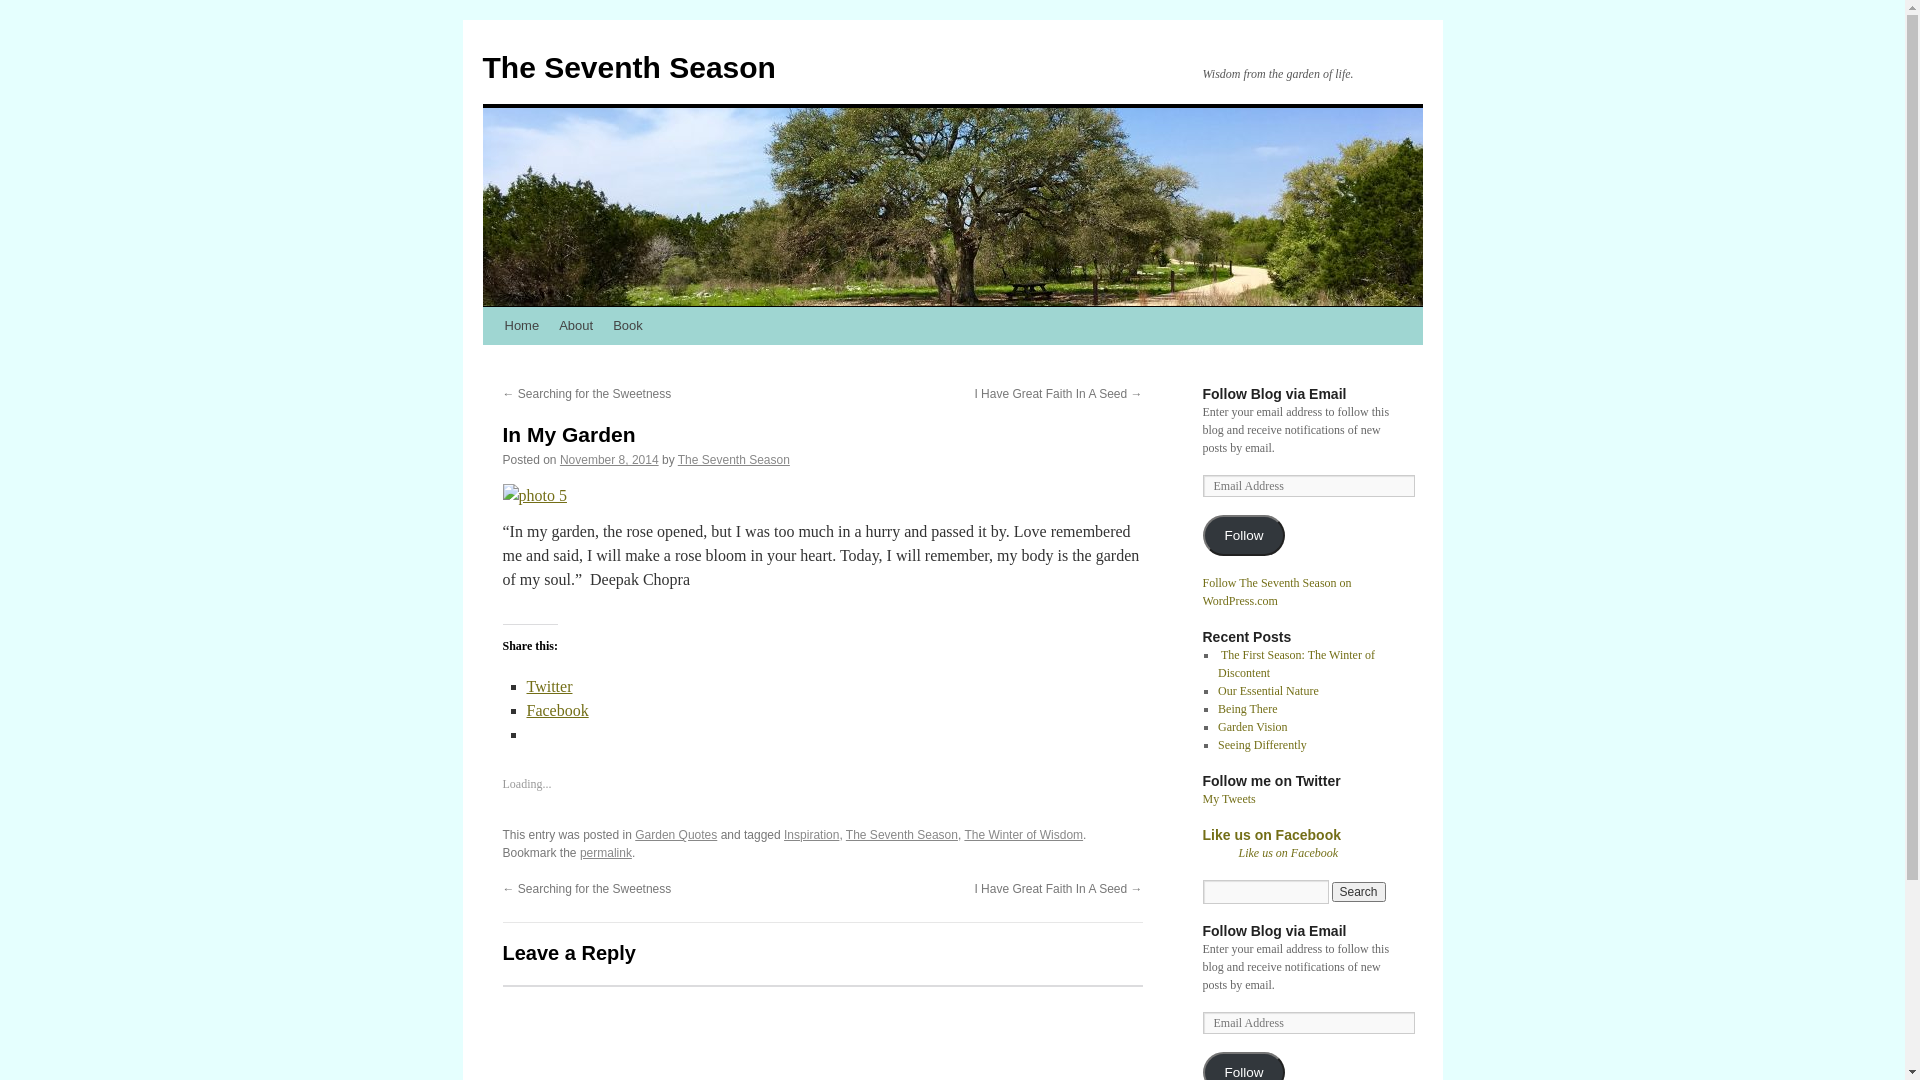  What do you see at coordinates (1228, 799) in the screenshot?
I see `My Tweets` at bounding box center [1228, 799].